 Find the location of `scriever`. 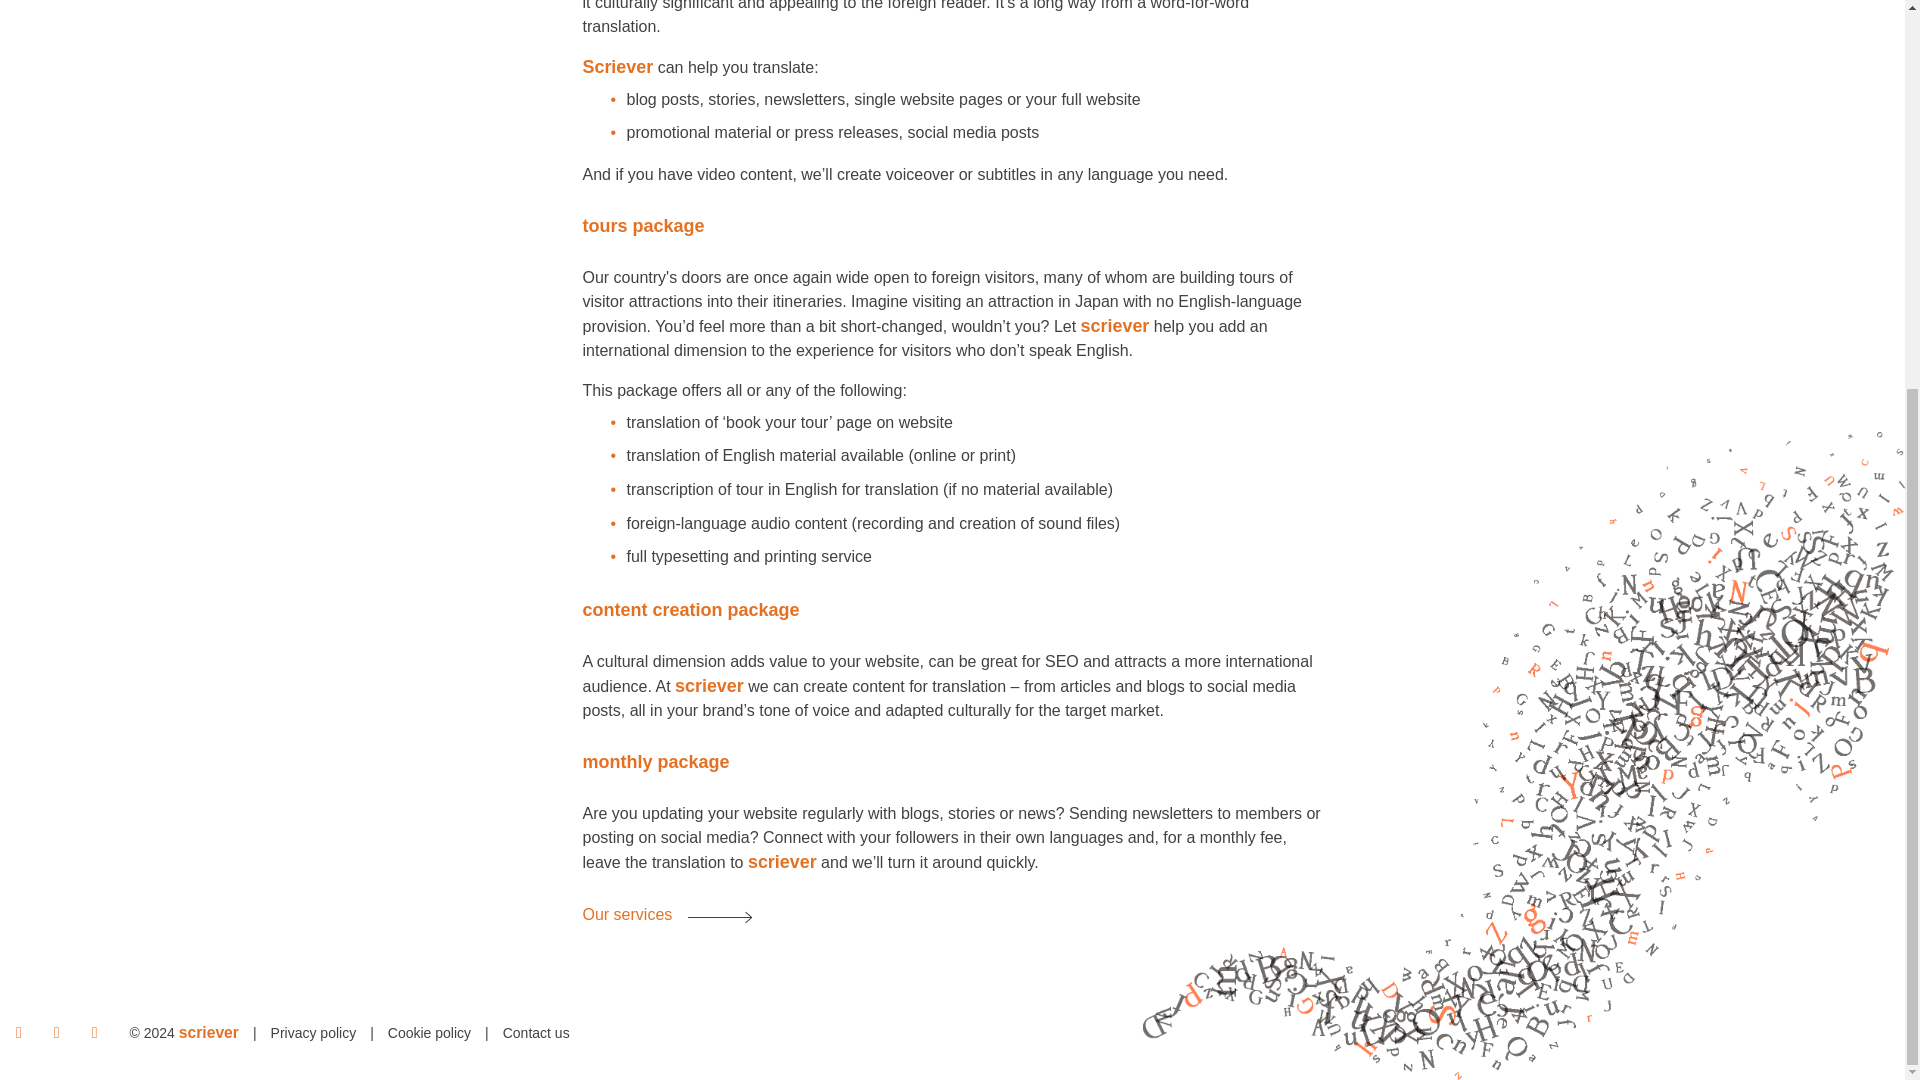

scriever is located at coordinates (208, 1032).